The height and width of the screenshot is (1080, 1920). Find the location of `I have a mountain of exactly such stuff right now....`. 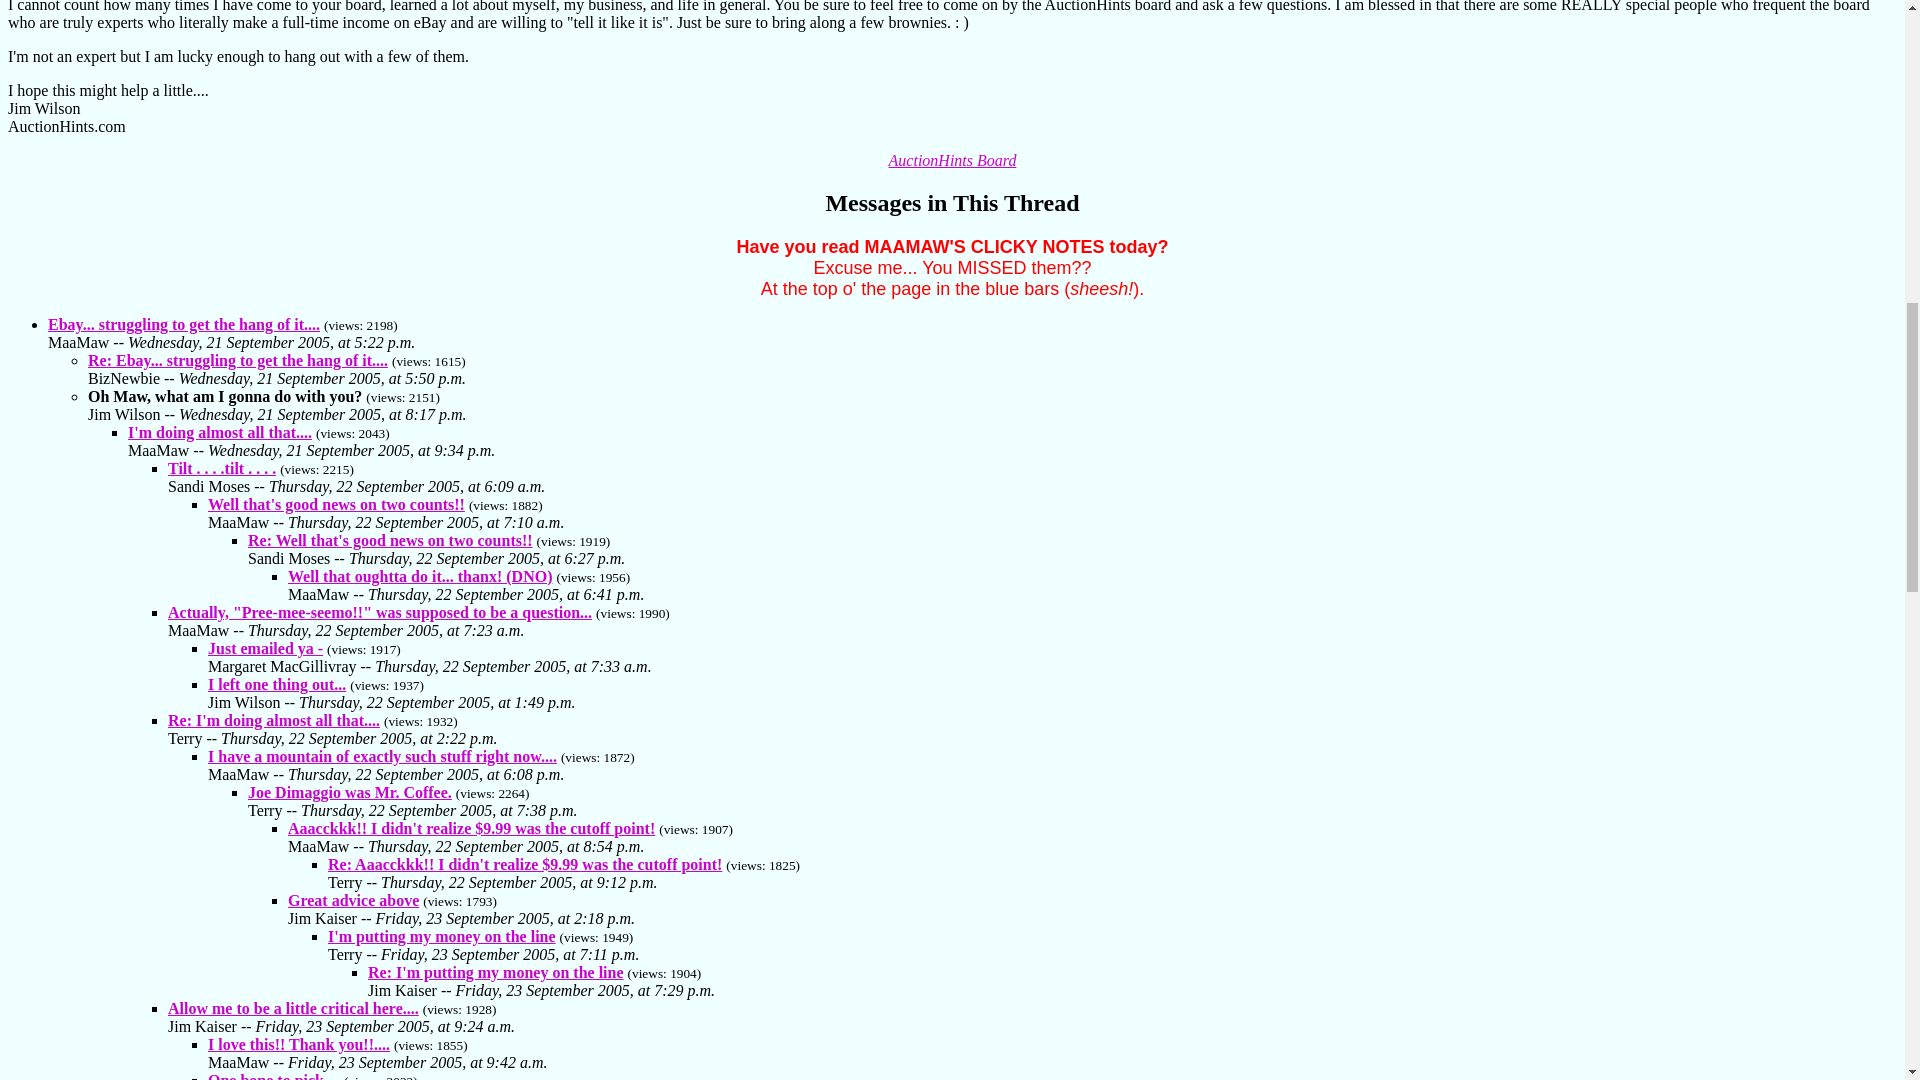

I have a mountain of exactly such stuff right now.... is located at coordinates (382, 756).